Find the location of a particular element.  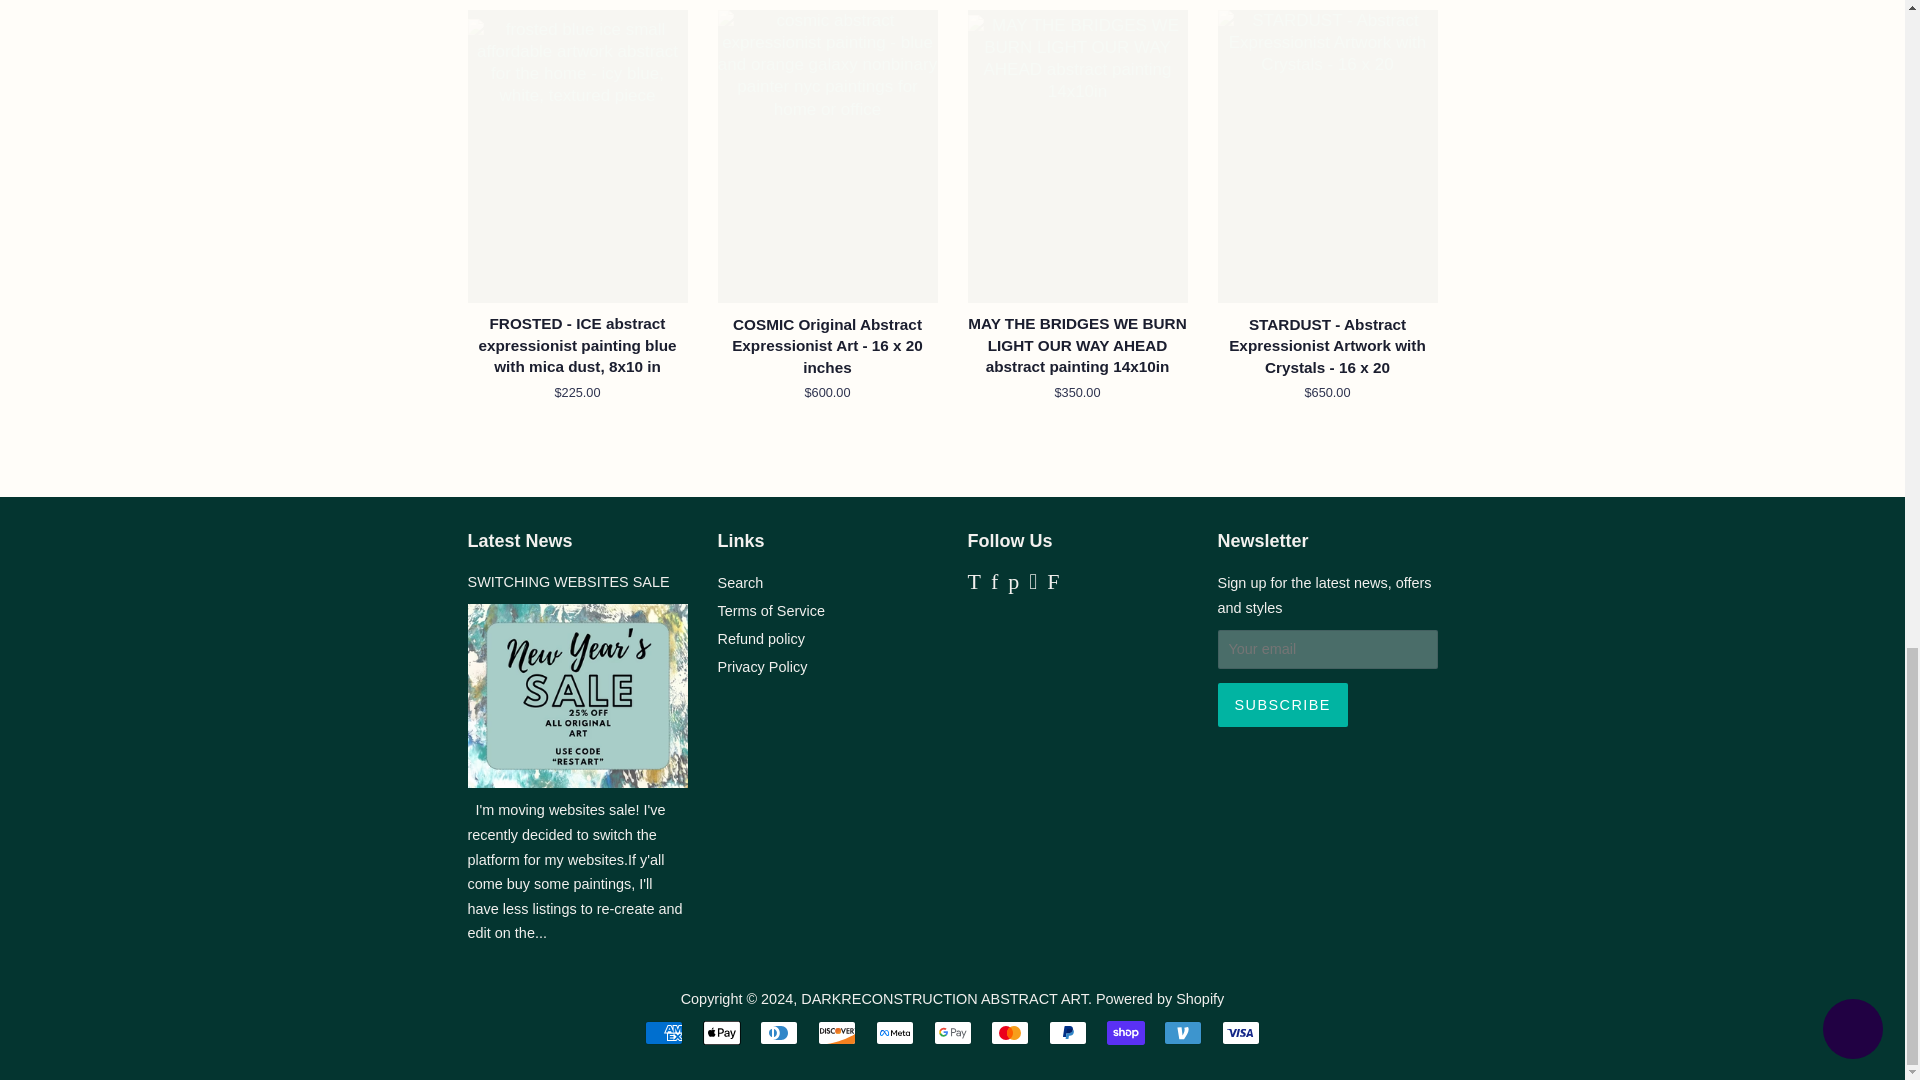

Shop Pay is located at coordinates (1126, 1032).